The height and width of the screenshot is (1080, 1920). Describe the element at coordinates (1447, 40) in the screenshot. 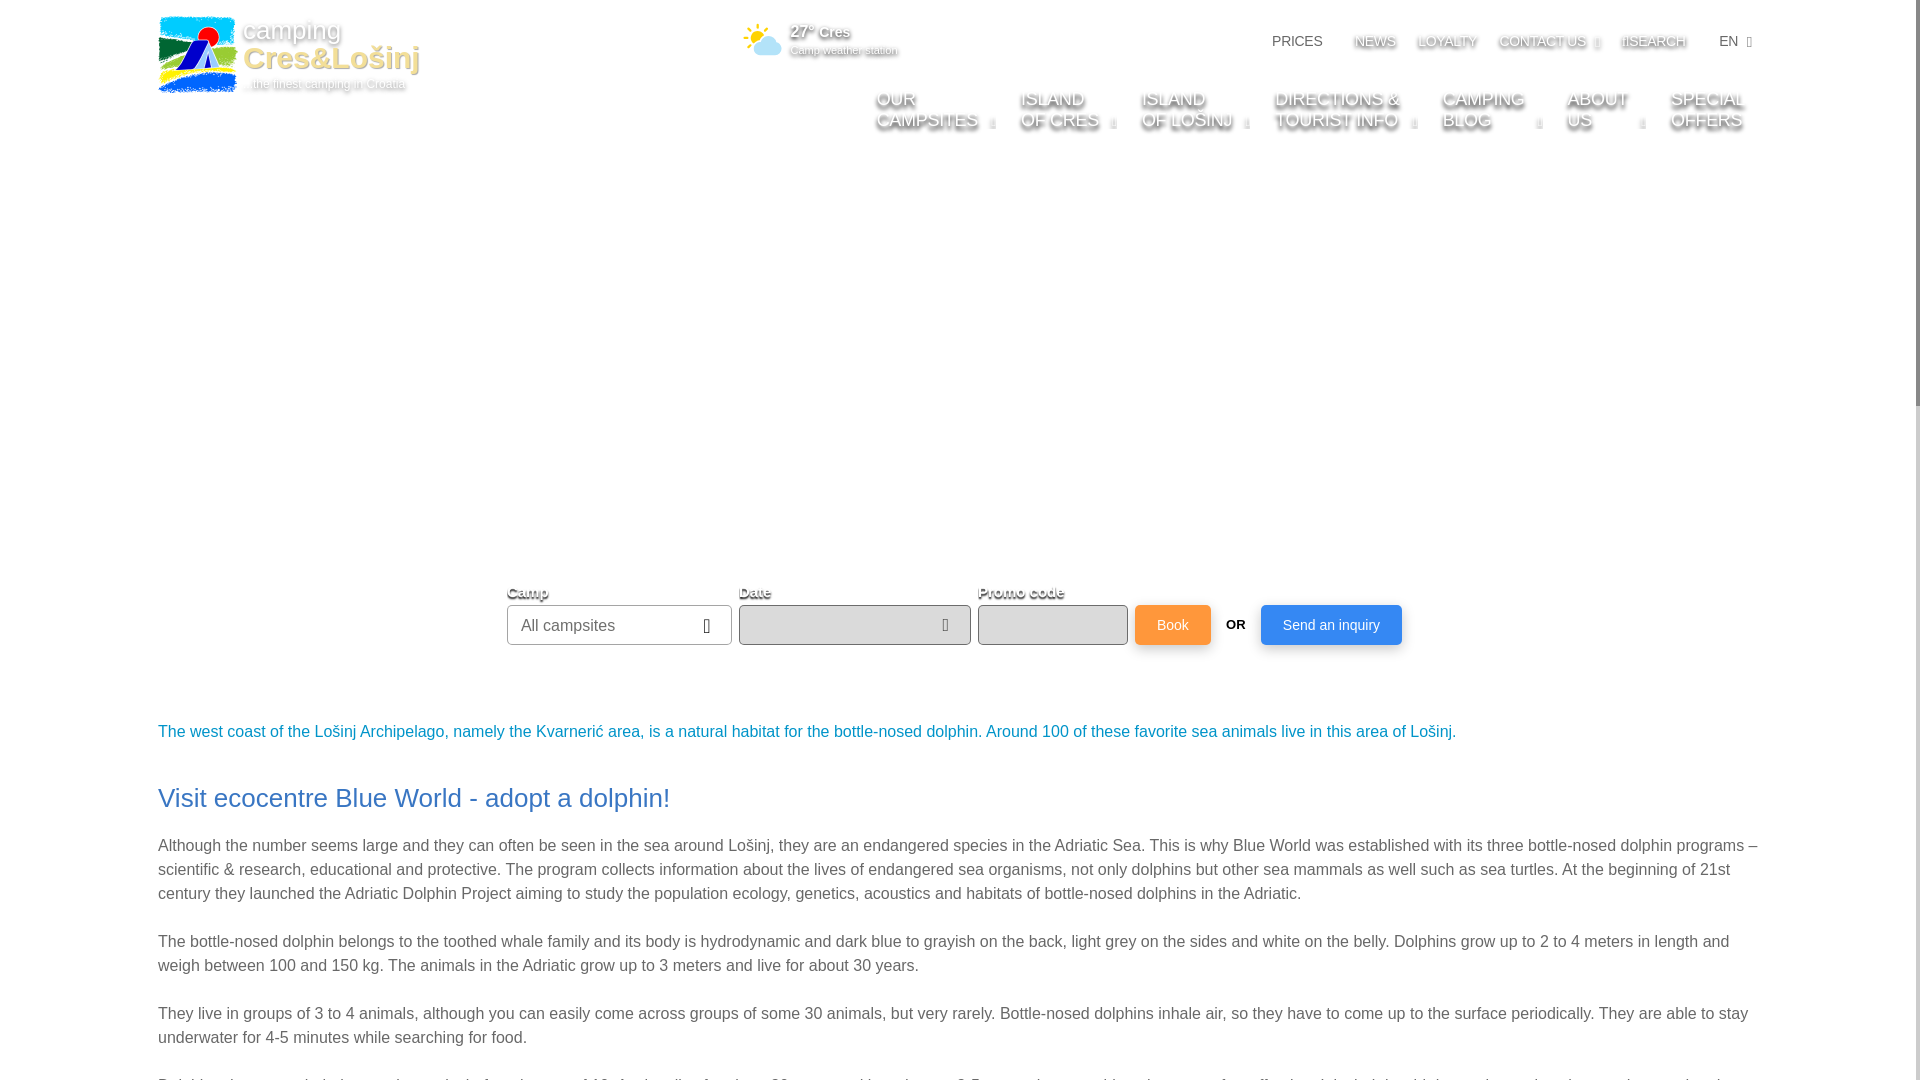

I see `NEWS` at that location.